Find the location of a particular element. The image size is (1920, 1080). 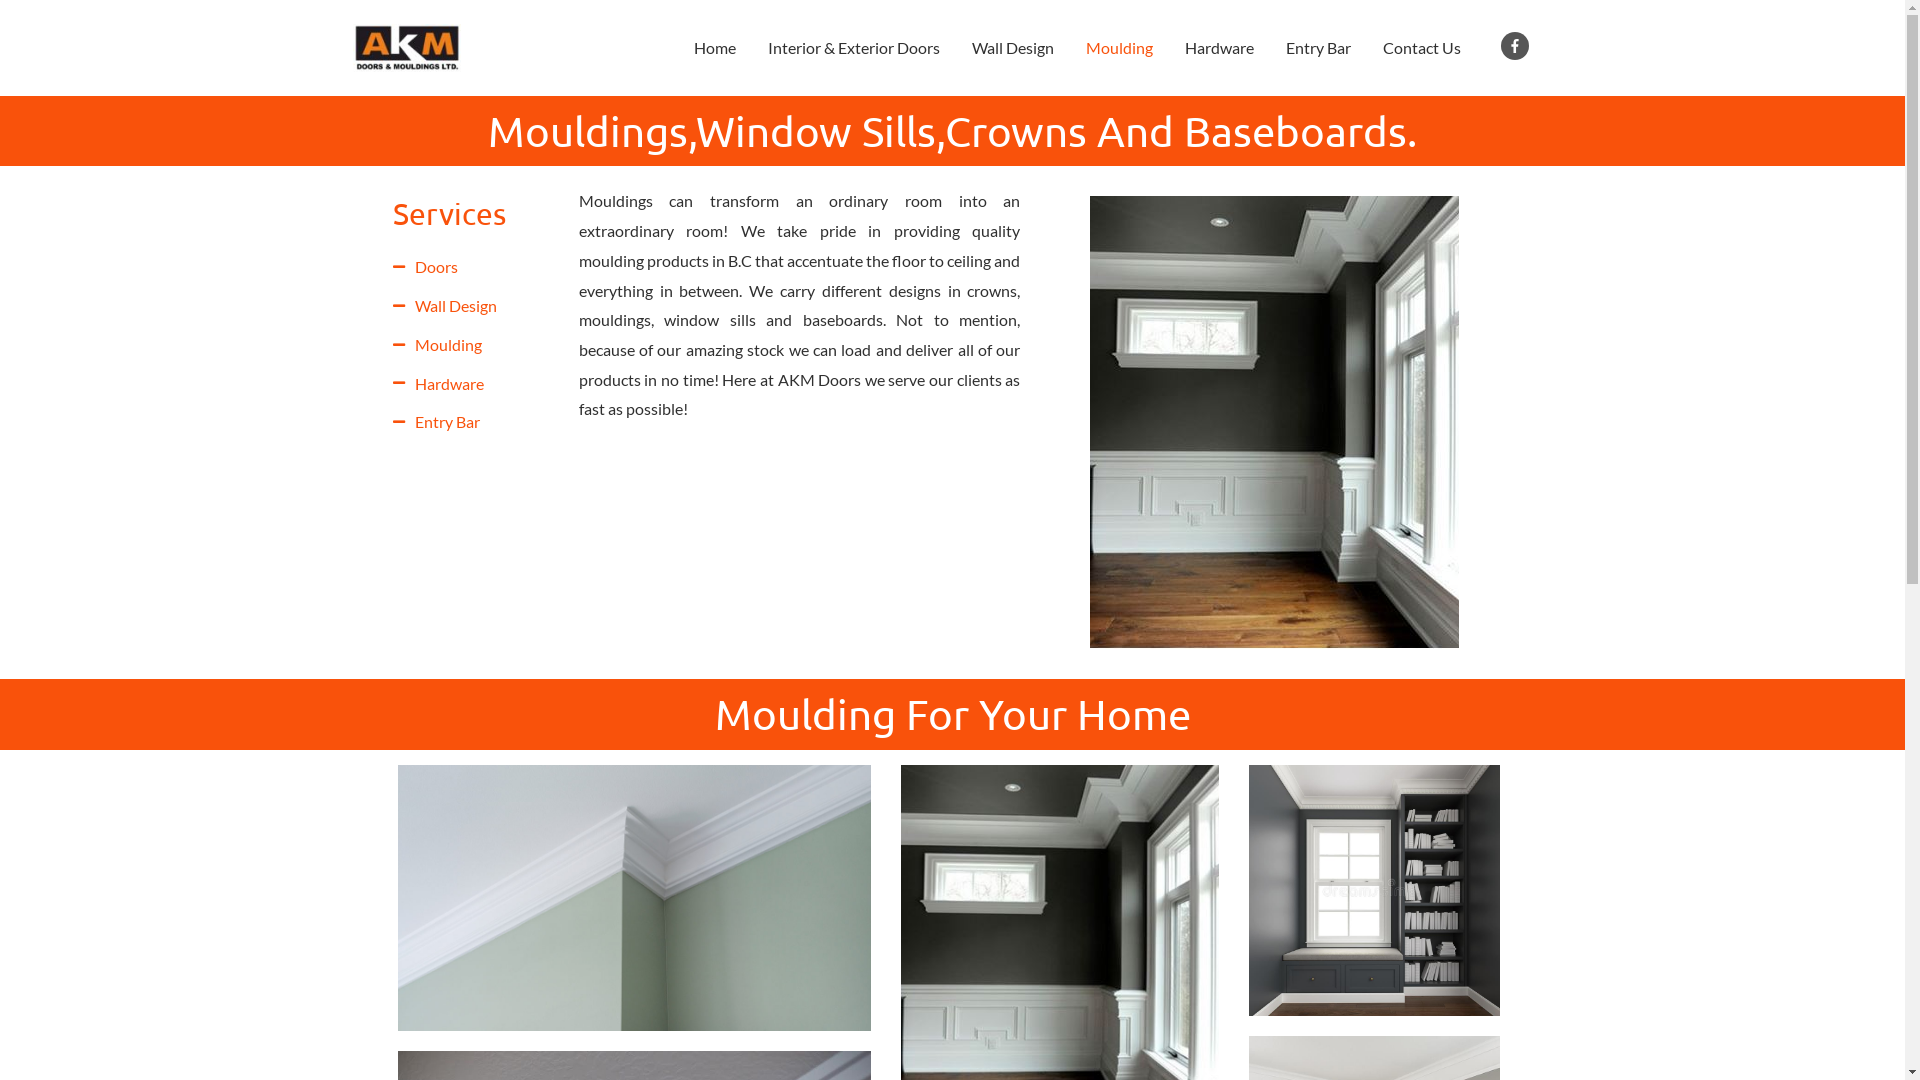

Entry Bar is located at coordinates (475, 422).